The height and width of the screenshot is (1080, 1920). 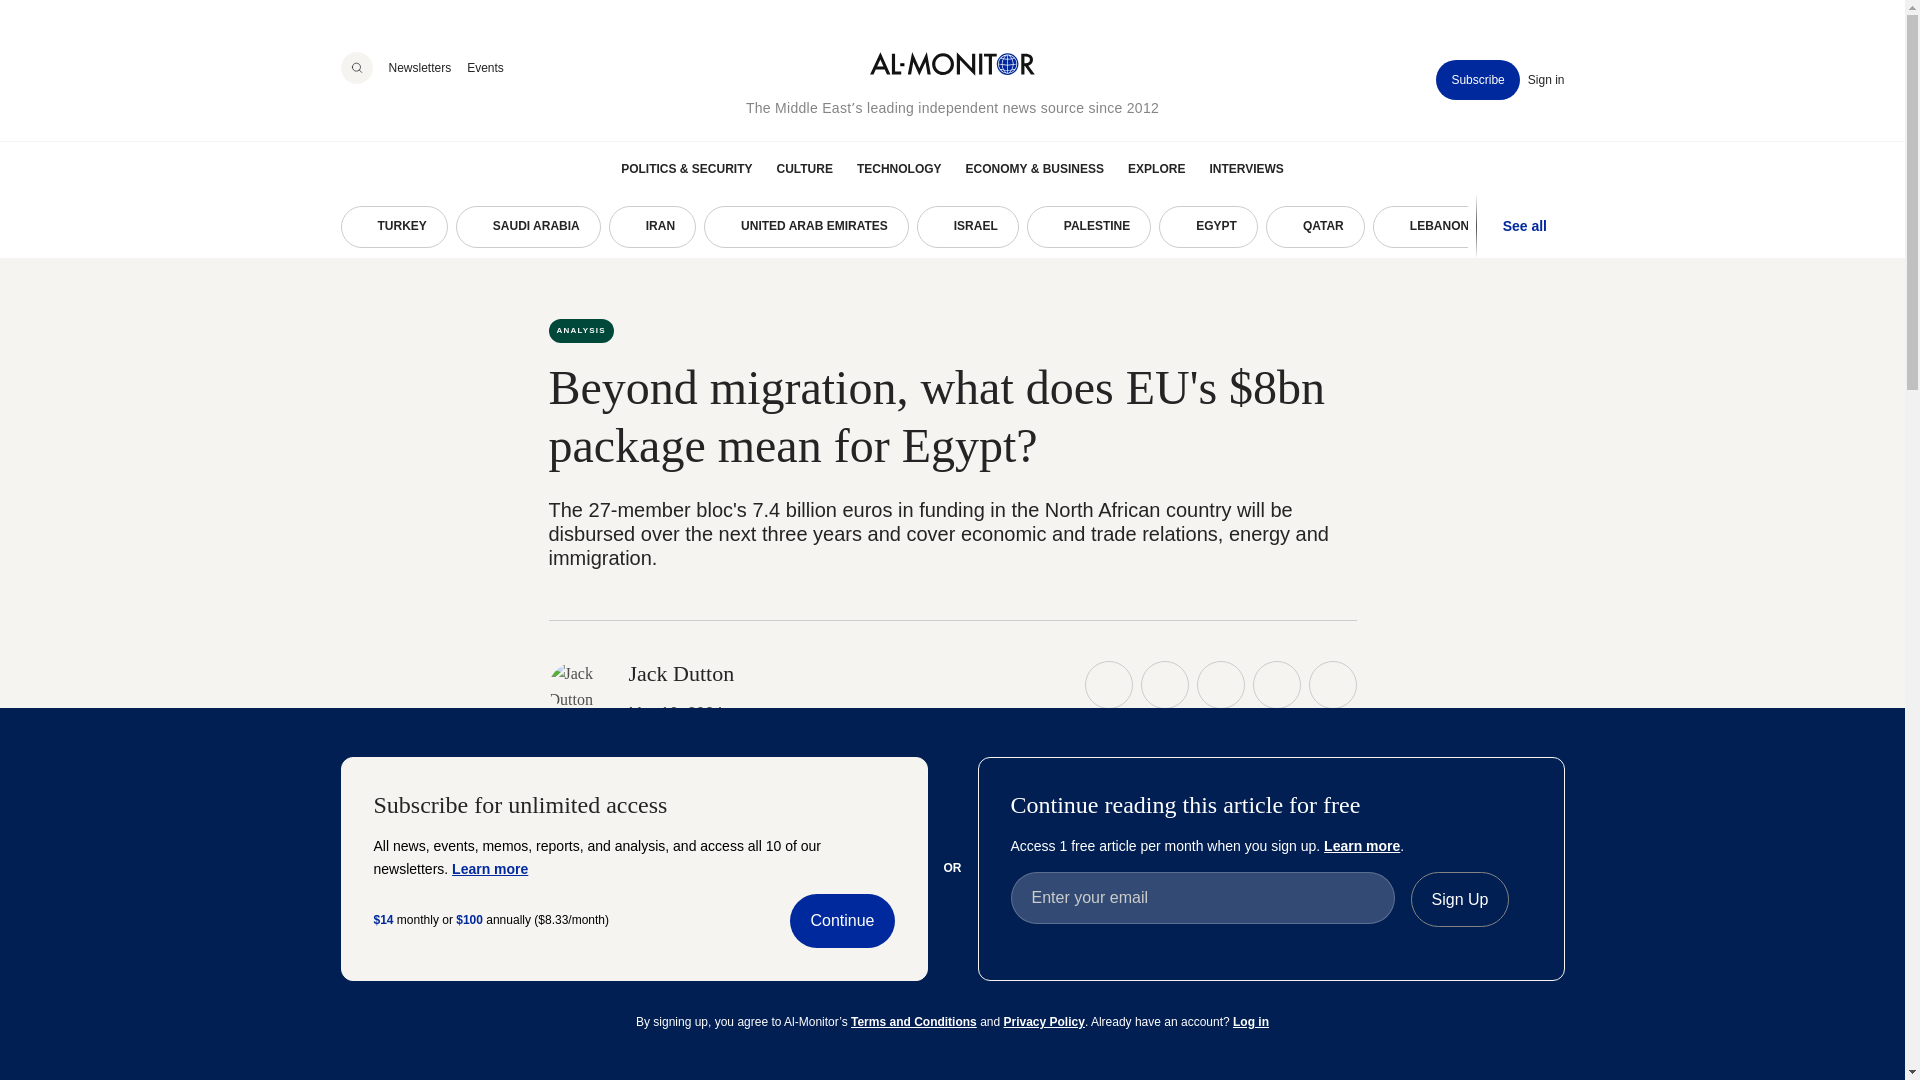 I want to click on SAUDI ARABIA, so click(x=528, y=227).